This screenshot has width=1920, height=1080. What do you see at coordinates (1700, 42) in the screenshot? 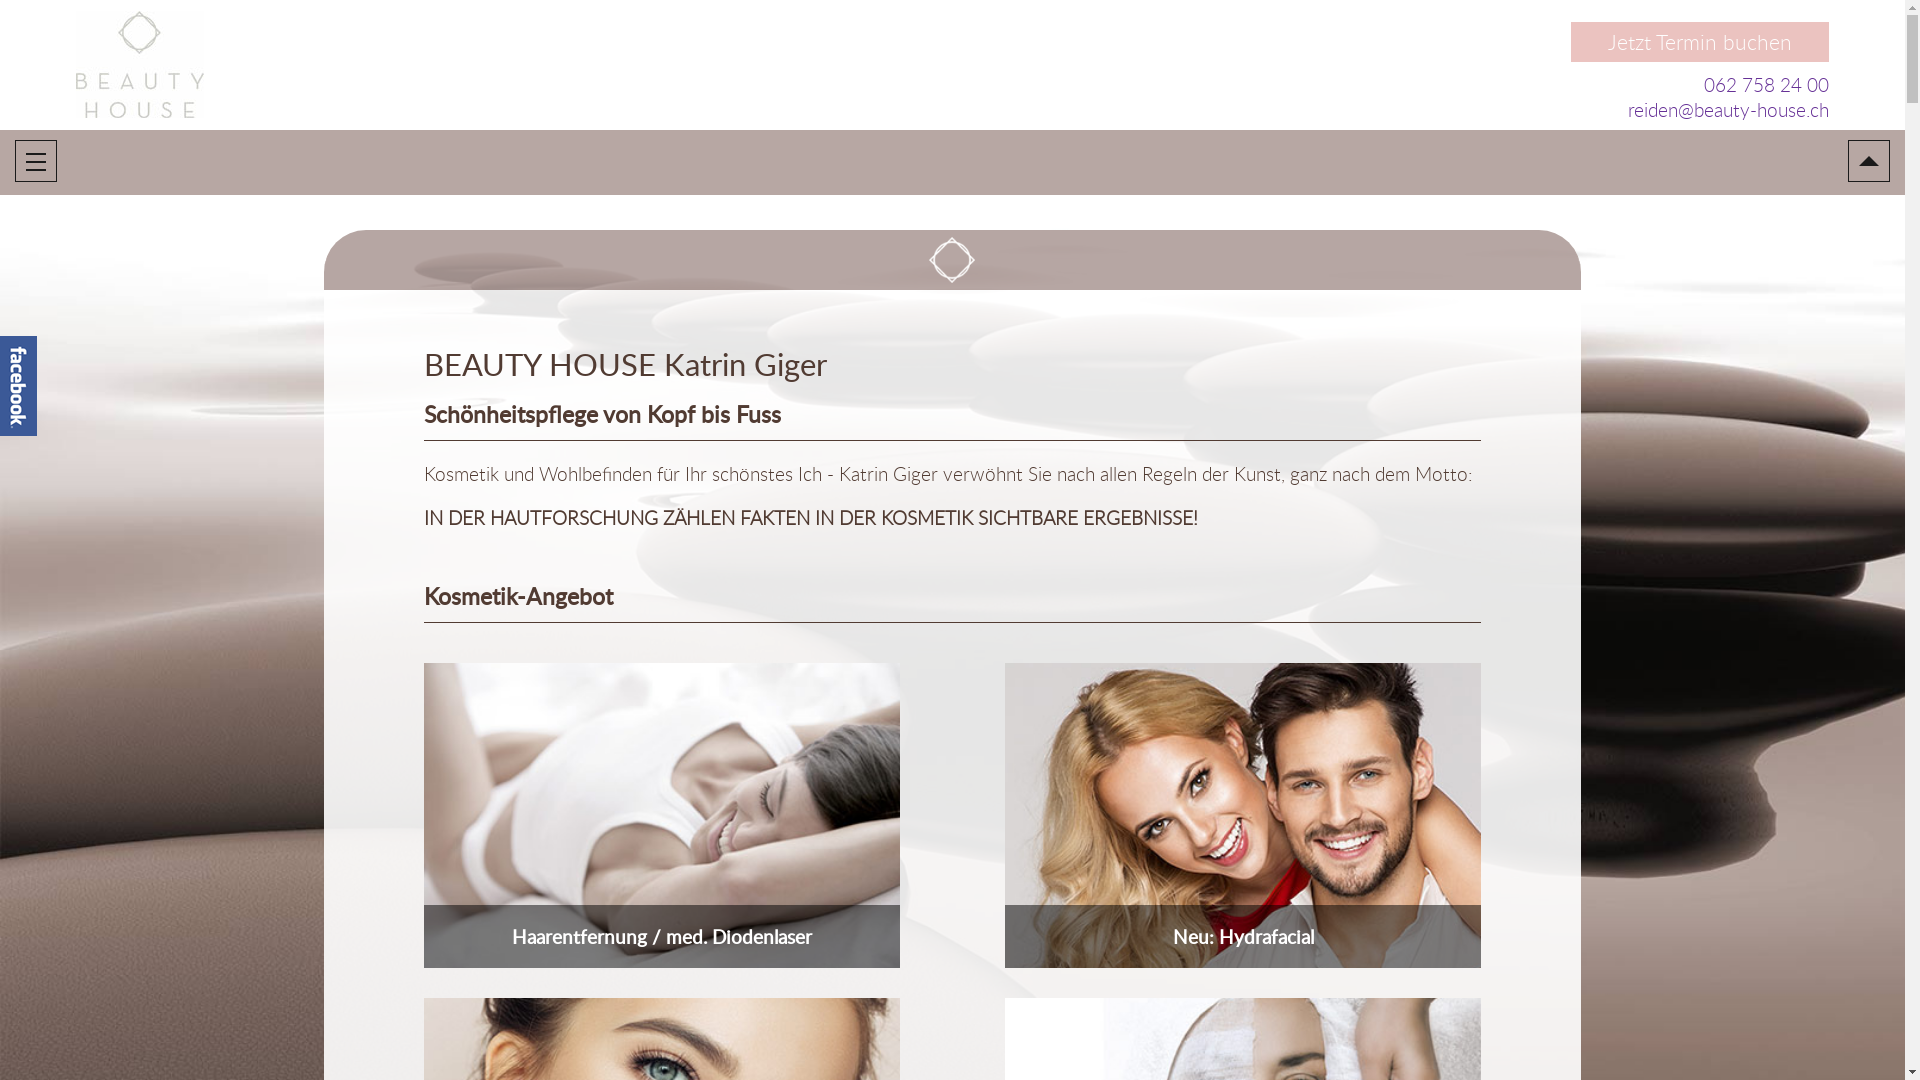
I see `Jetzt Termin buchen` at bounding box center [1700, 42].